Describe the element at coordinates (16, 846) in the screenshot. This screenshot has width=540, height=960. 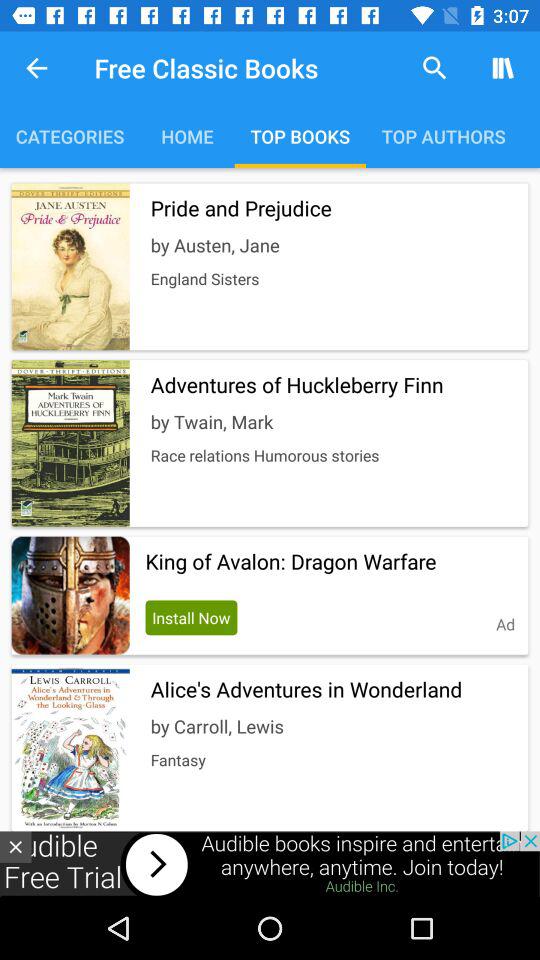
I see `close button` at that location.